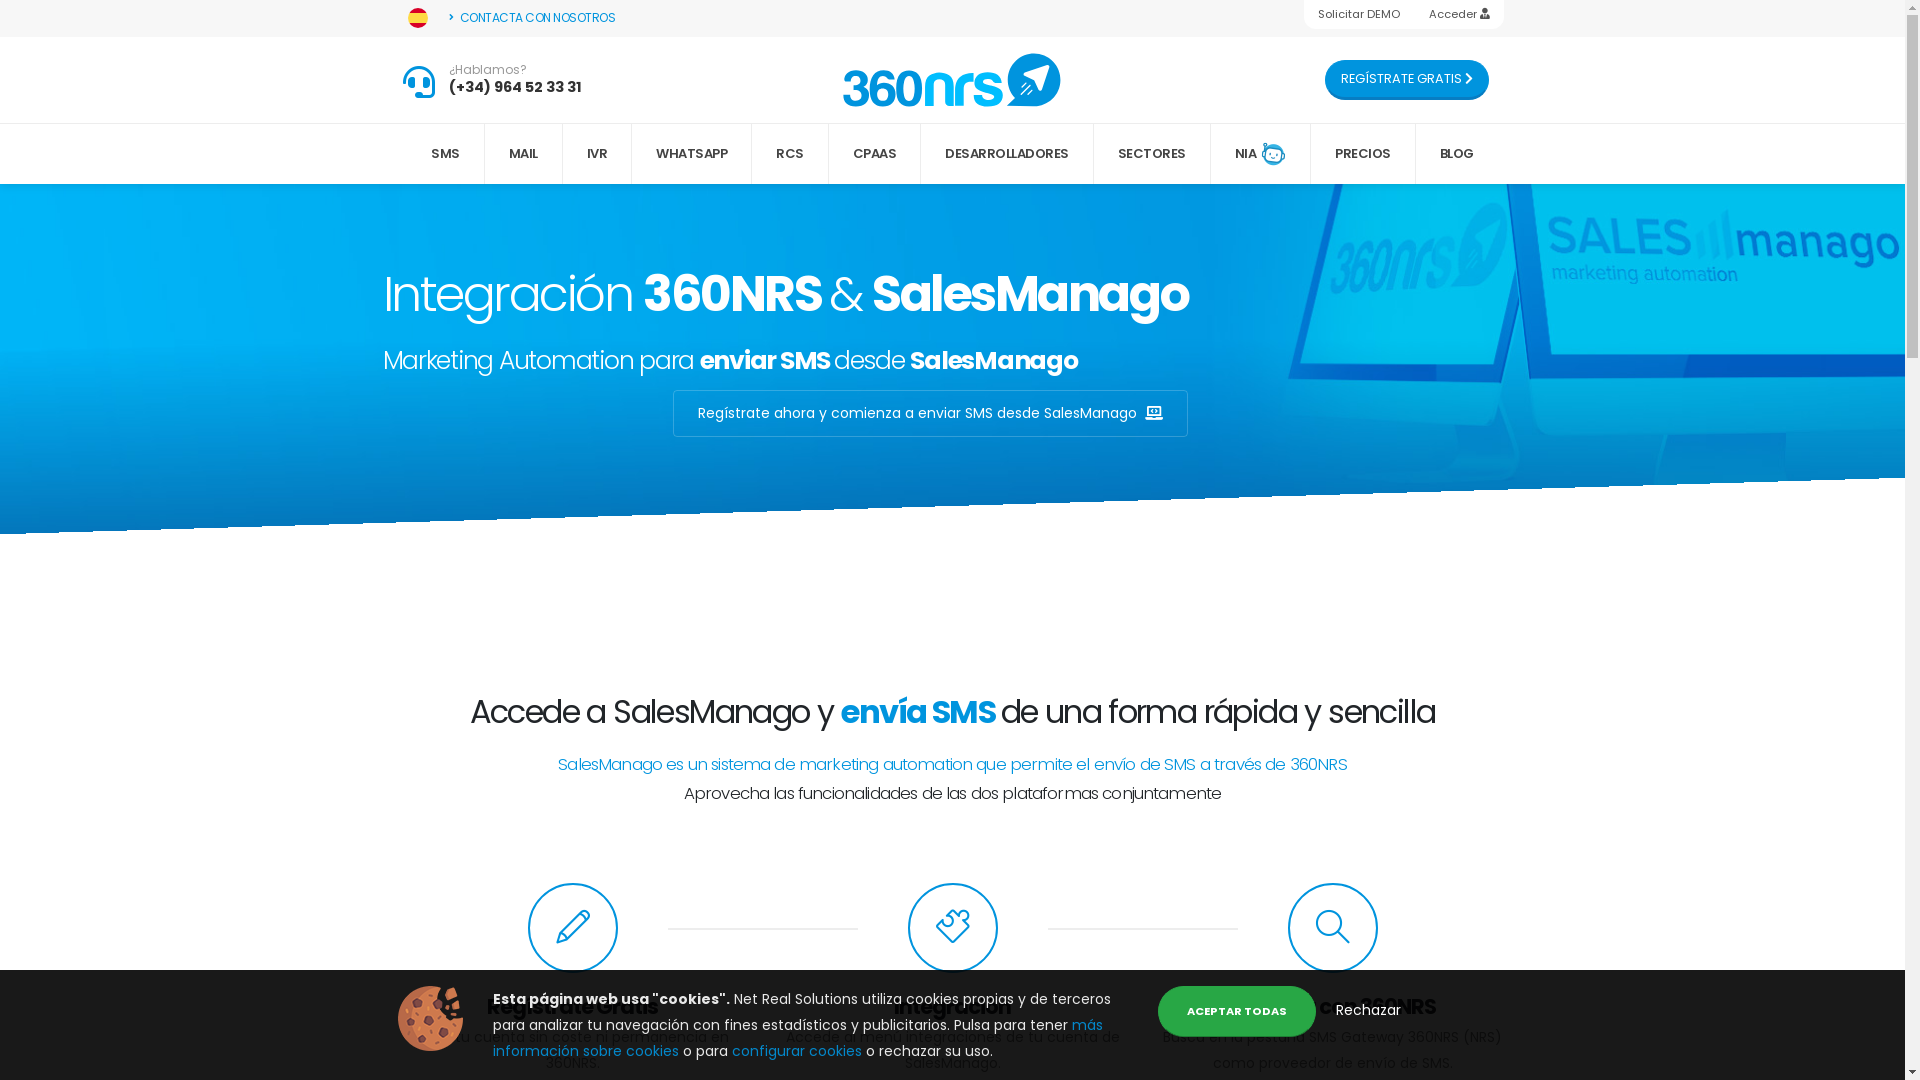 The image size is (1920, 1080). I want to click on RCS, so click(790, 154).